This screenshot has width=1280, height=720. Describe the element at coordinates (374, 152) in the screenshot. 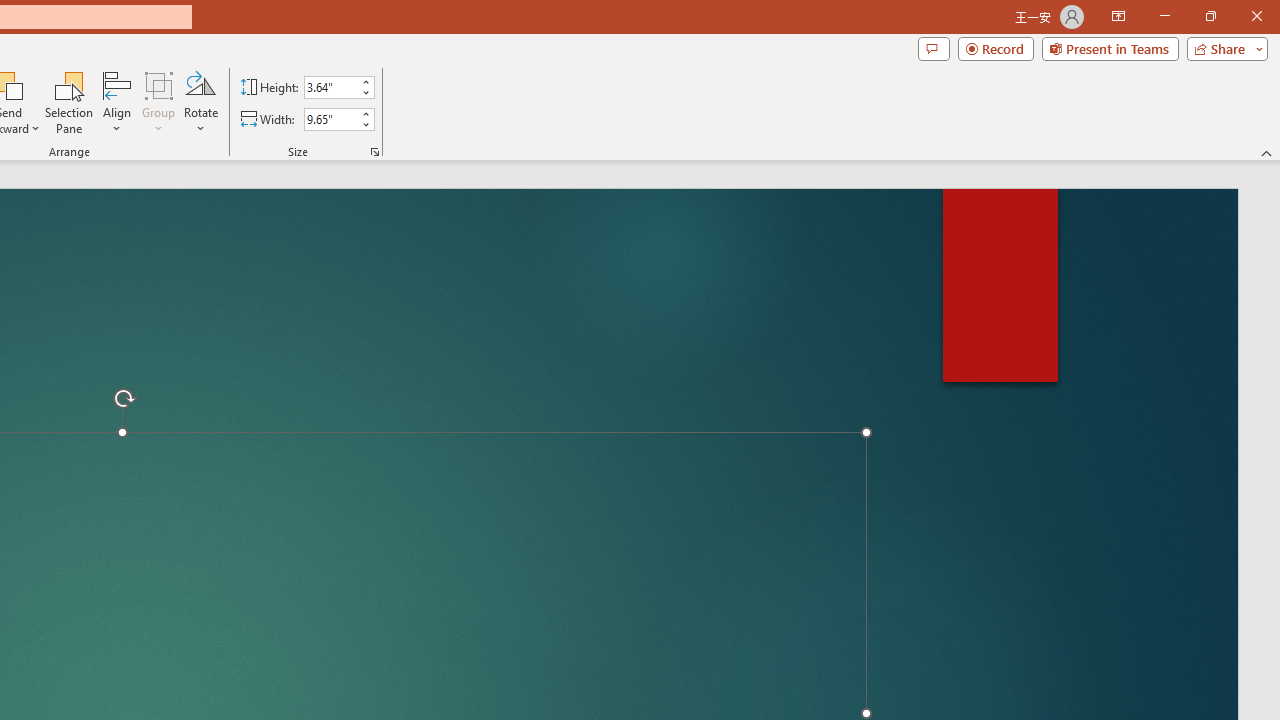

I see `Size and Position...` at that location.